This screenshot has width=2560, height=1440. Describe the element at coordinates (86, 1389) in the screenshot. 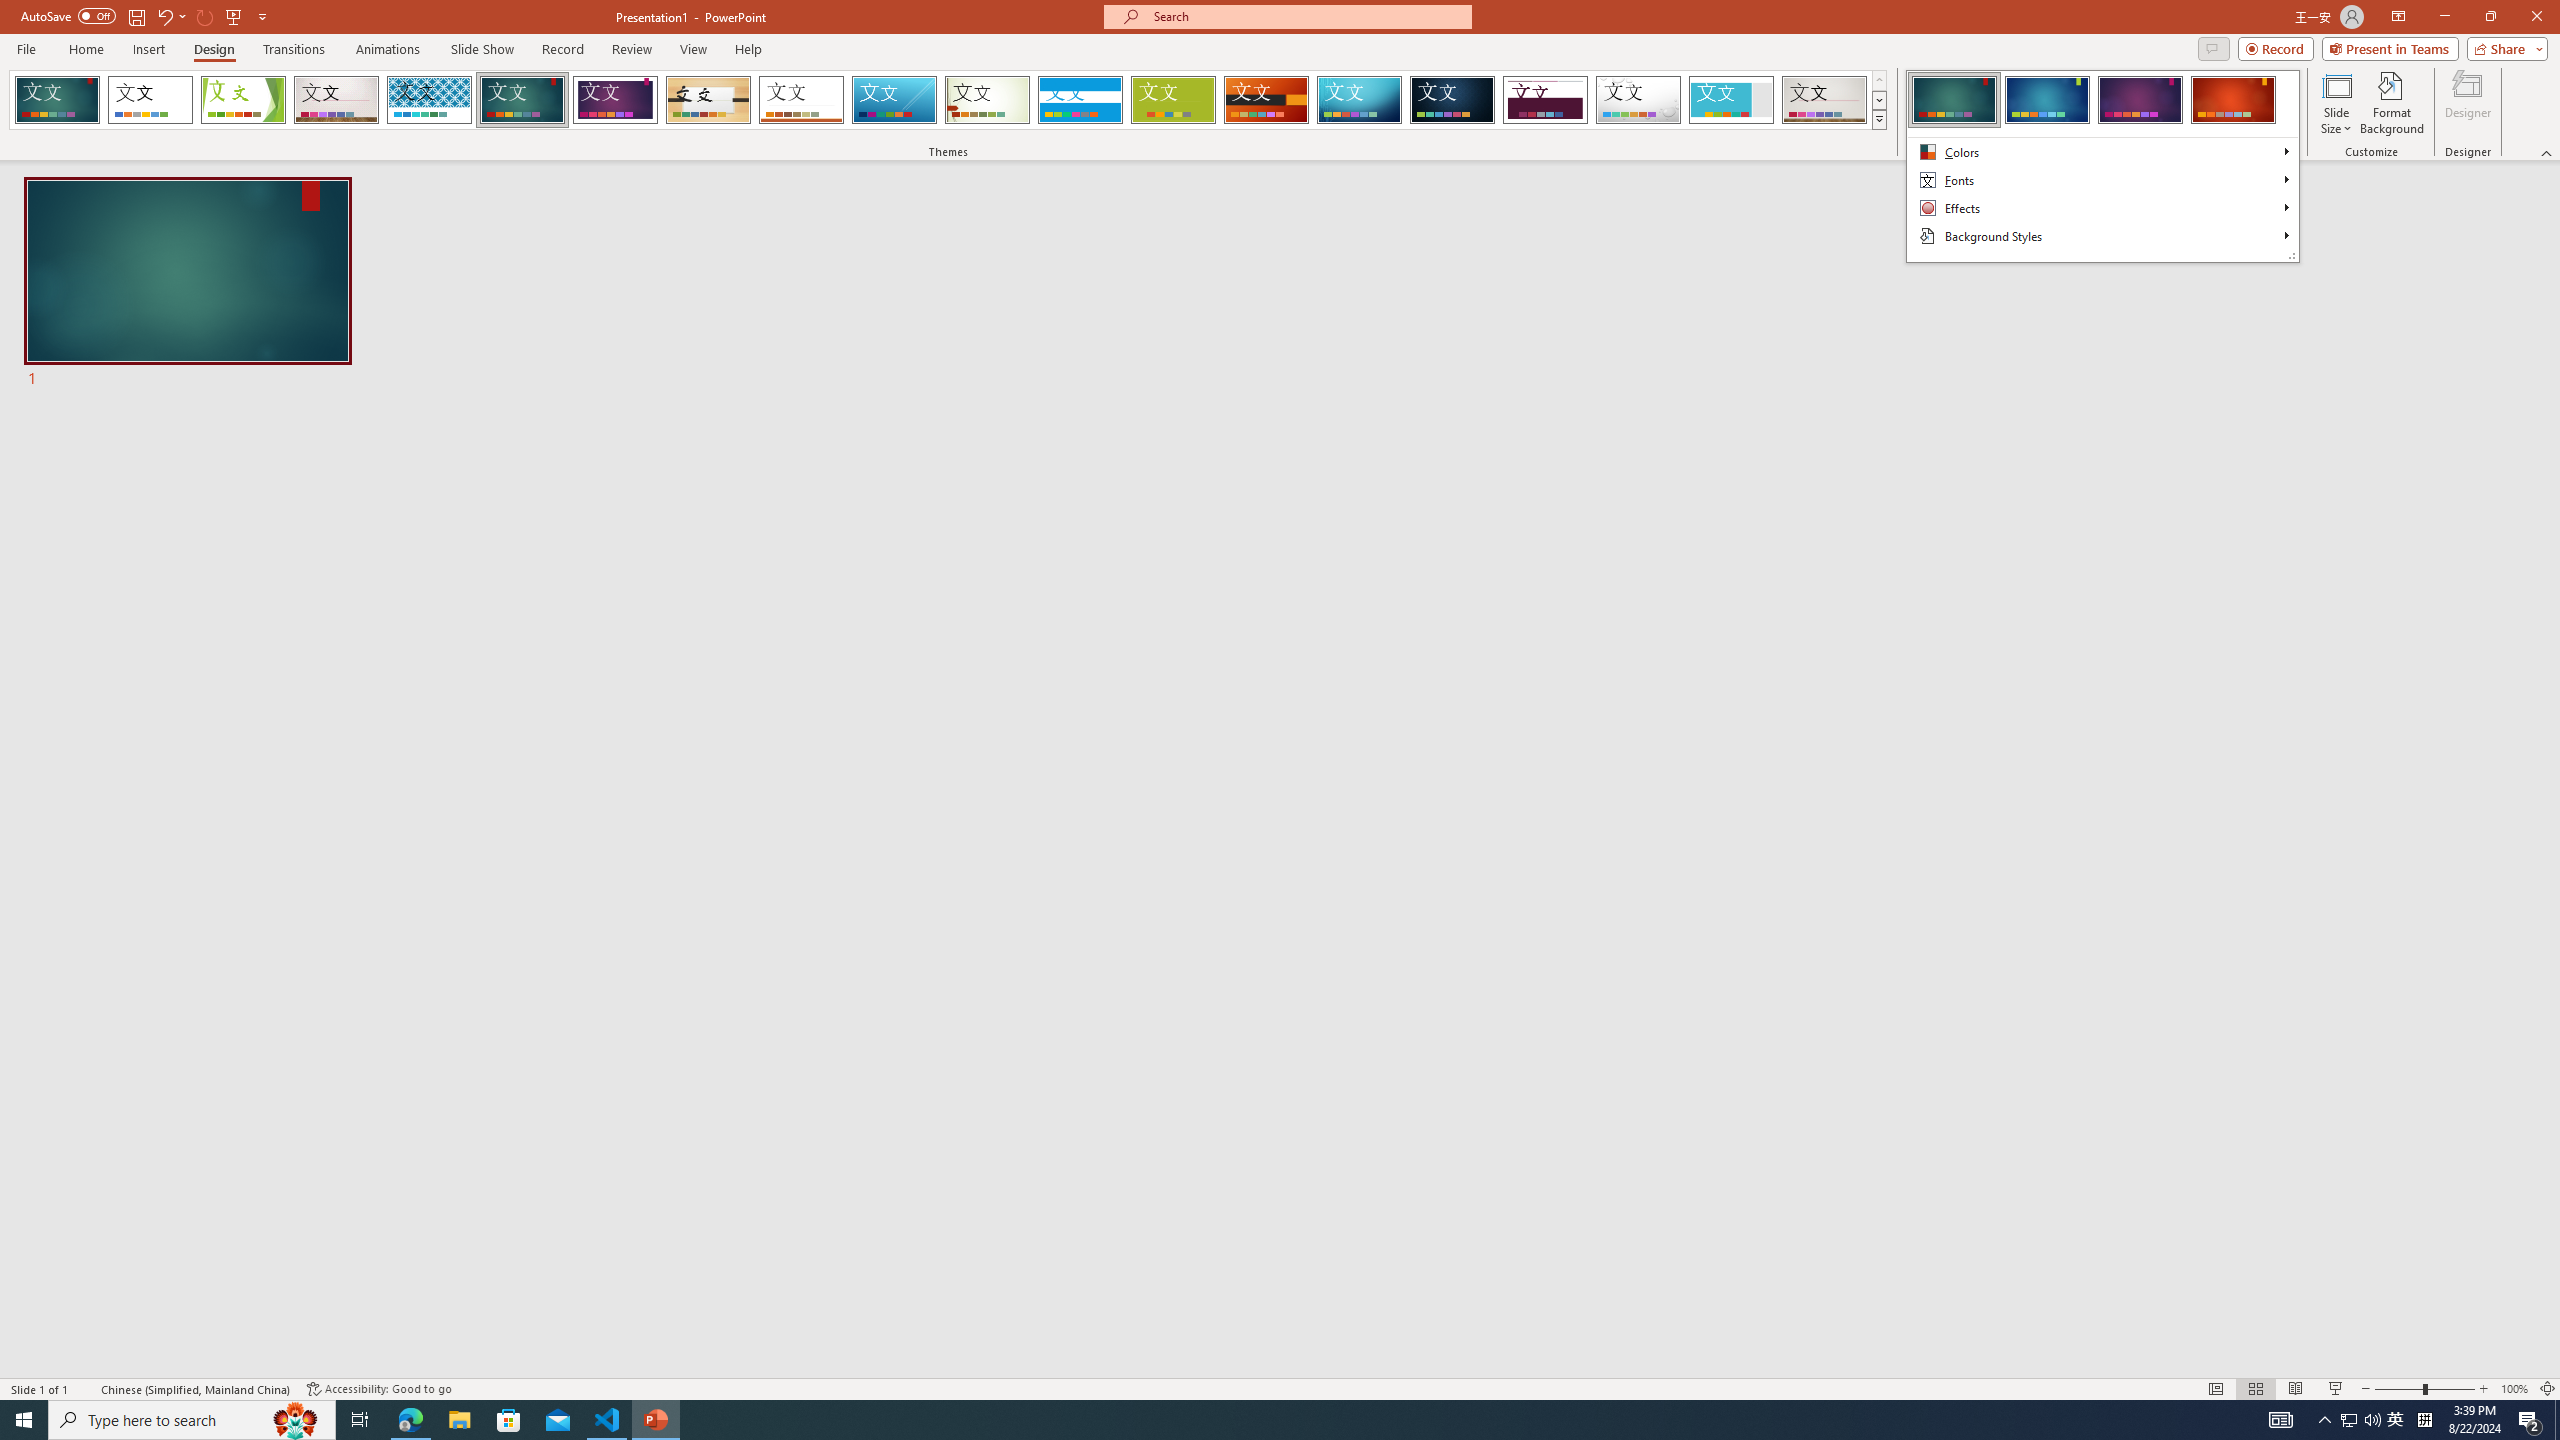

I see `Spell Check ` at that location.